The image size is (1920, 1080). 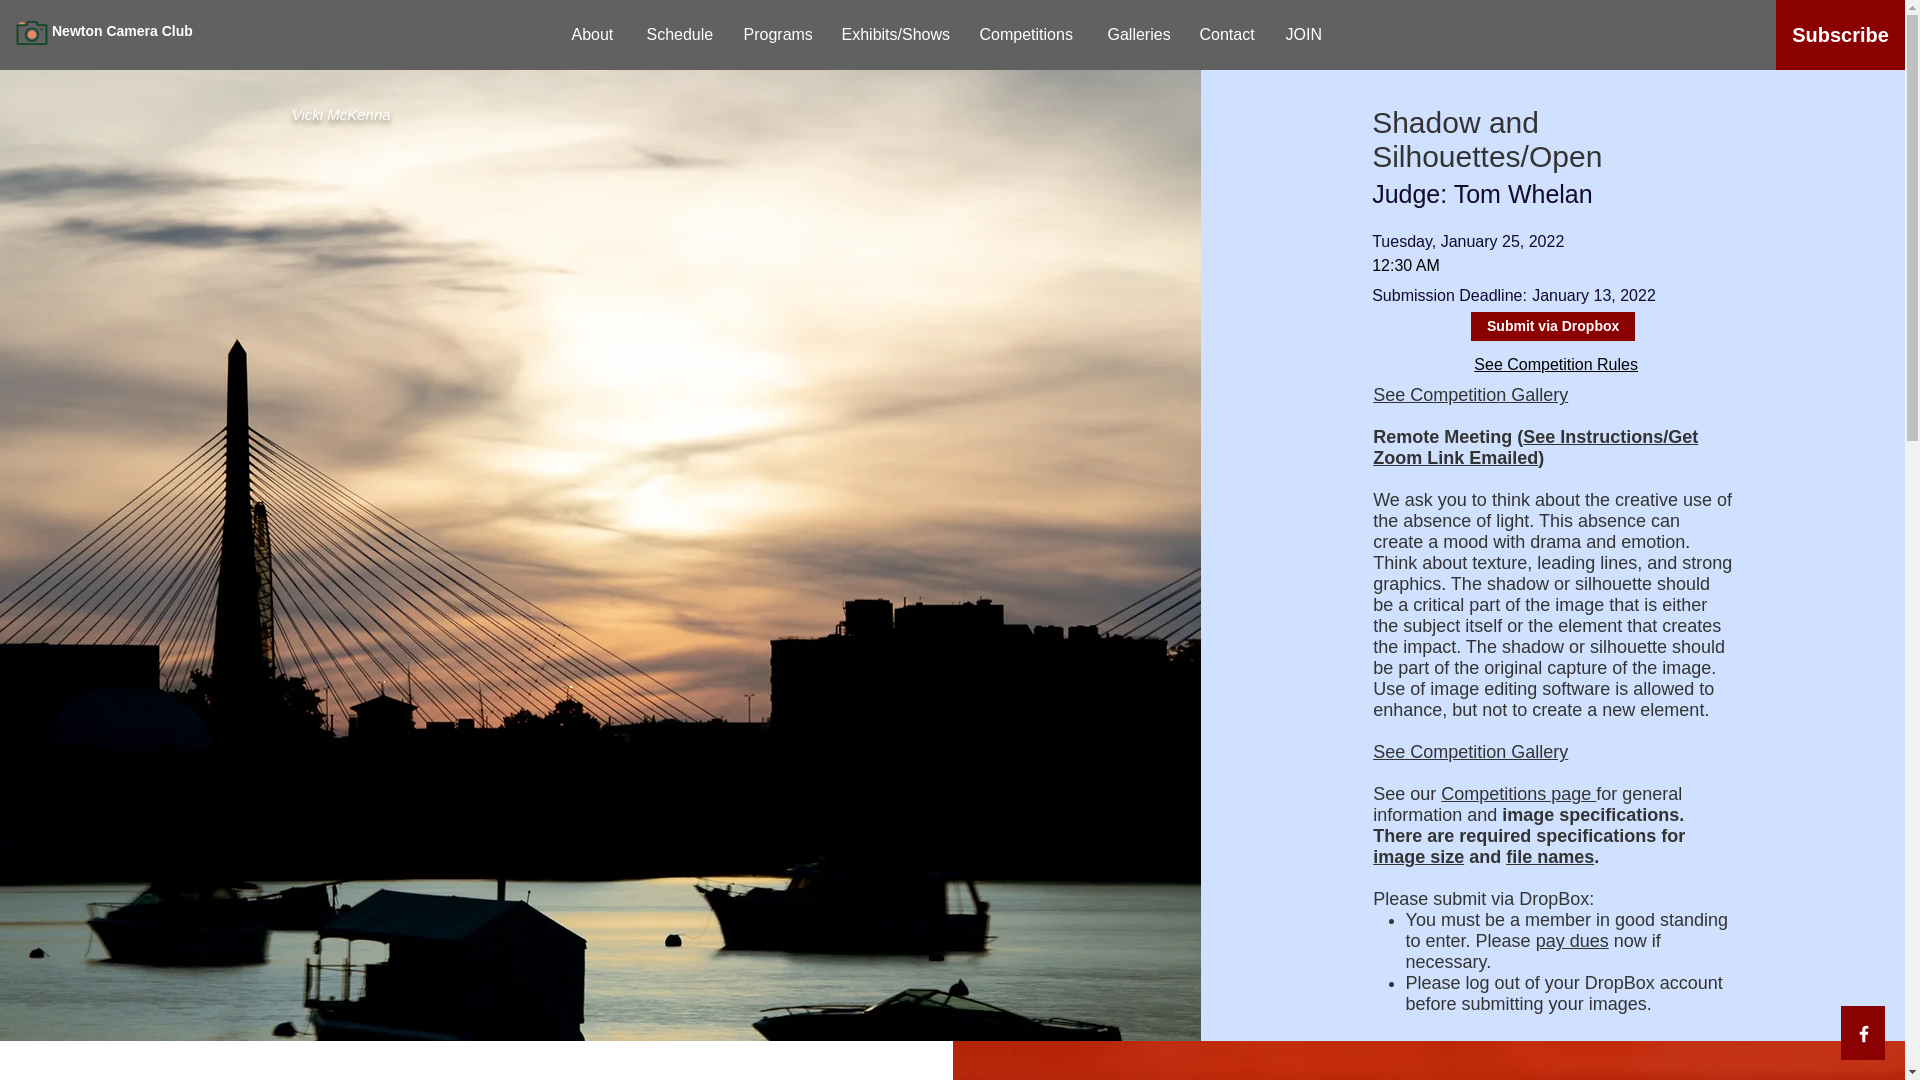 What do you see at coordinates (148, 32) in the screenshot?
I see `Newton Camera Club` at bounding box center [148, 32].